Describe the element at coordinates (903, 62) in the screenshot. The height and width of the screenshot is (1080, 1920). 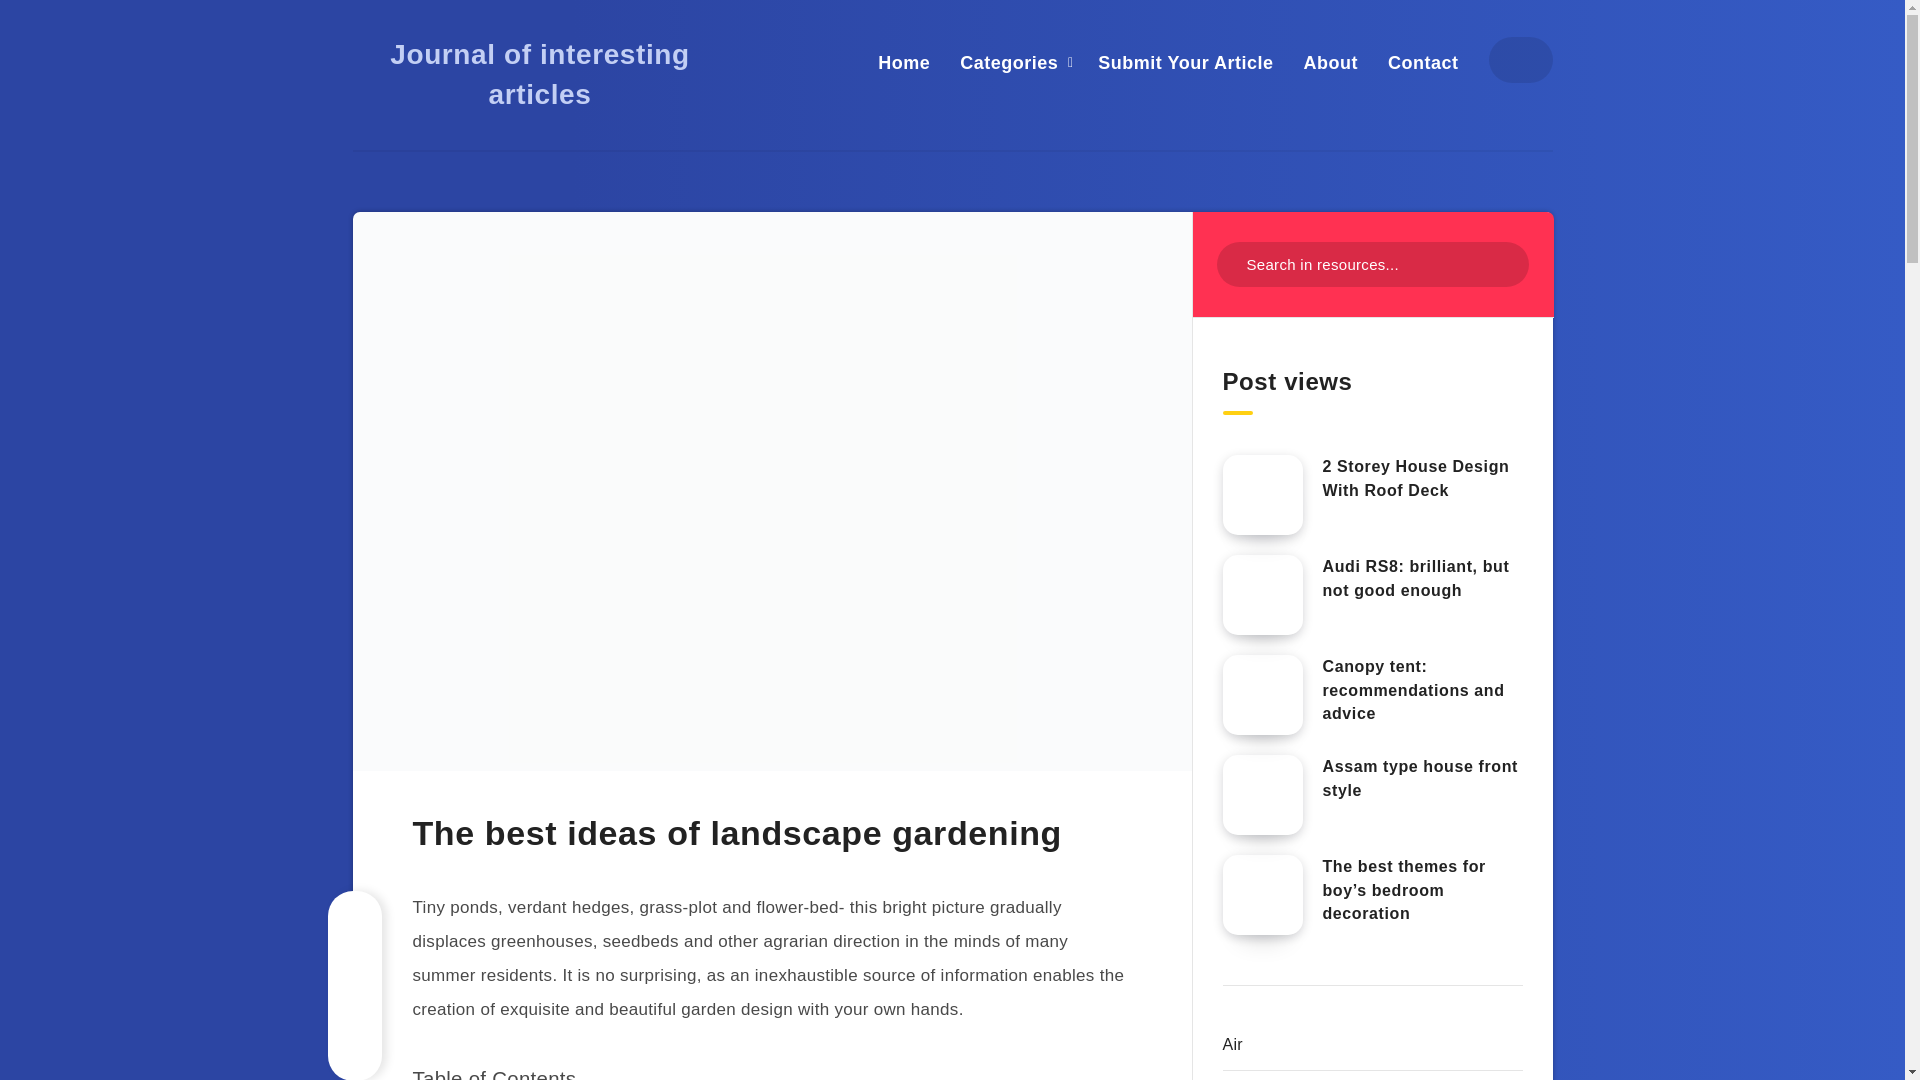
I see `Home` at that location.